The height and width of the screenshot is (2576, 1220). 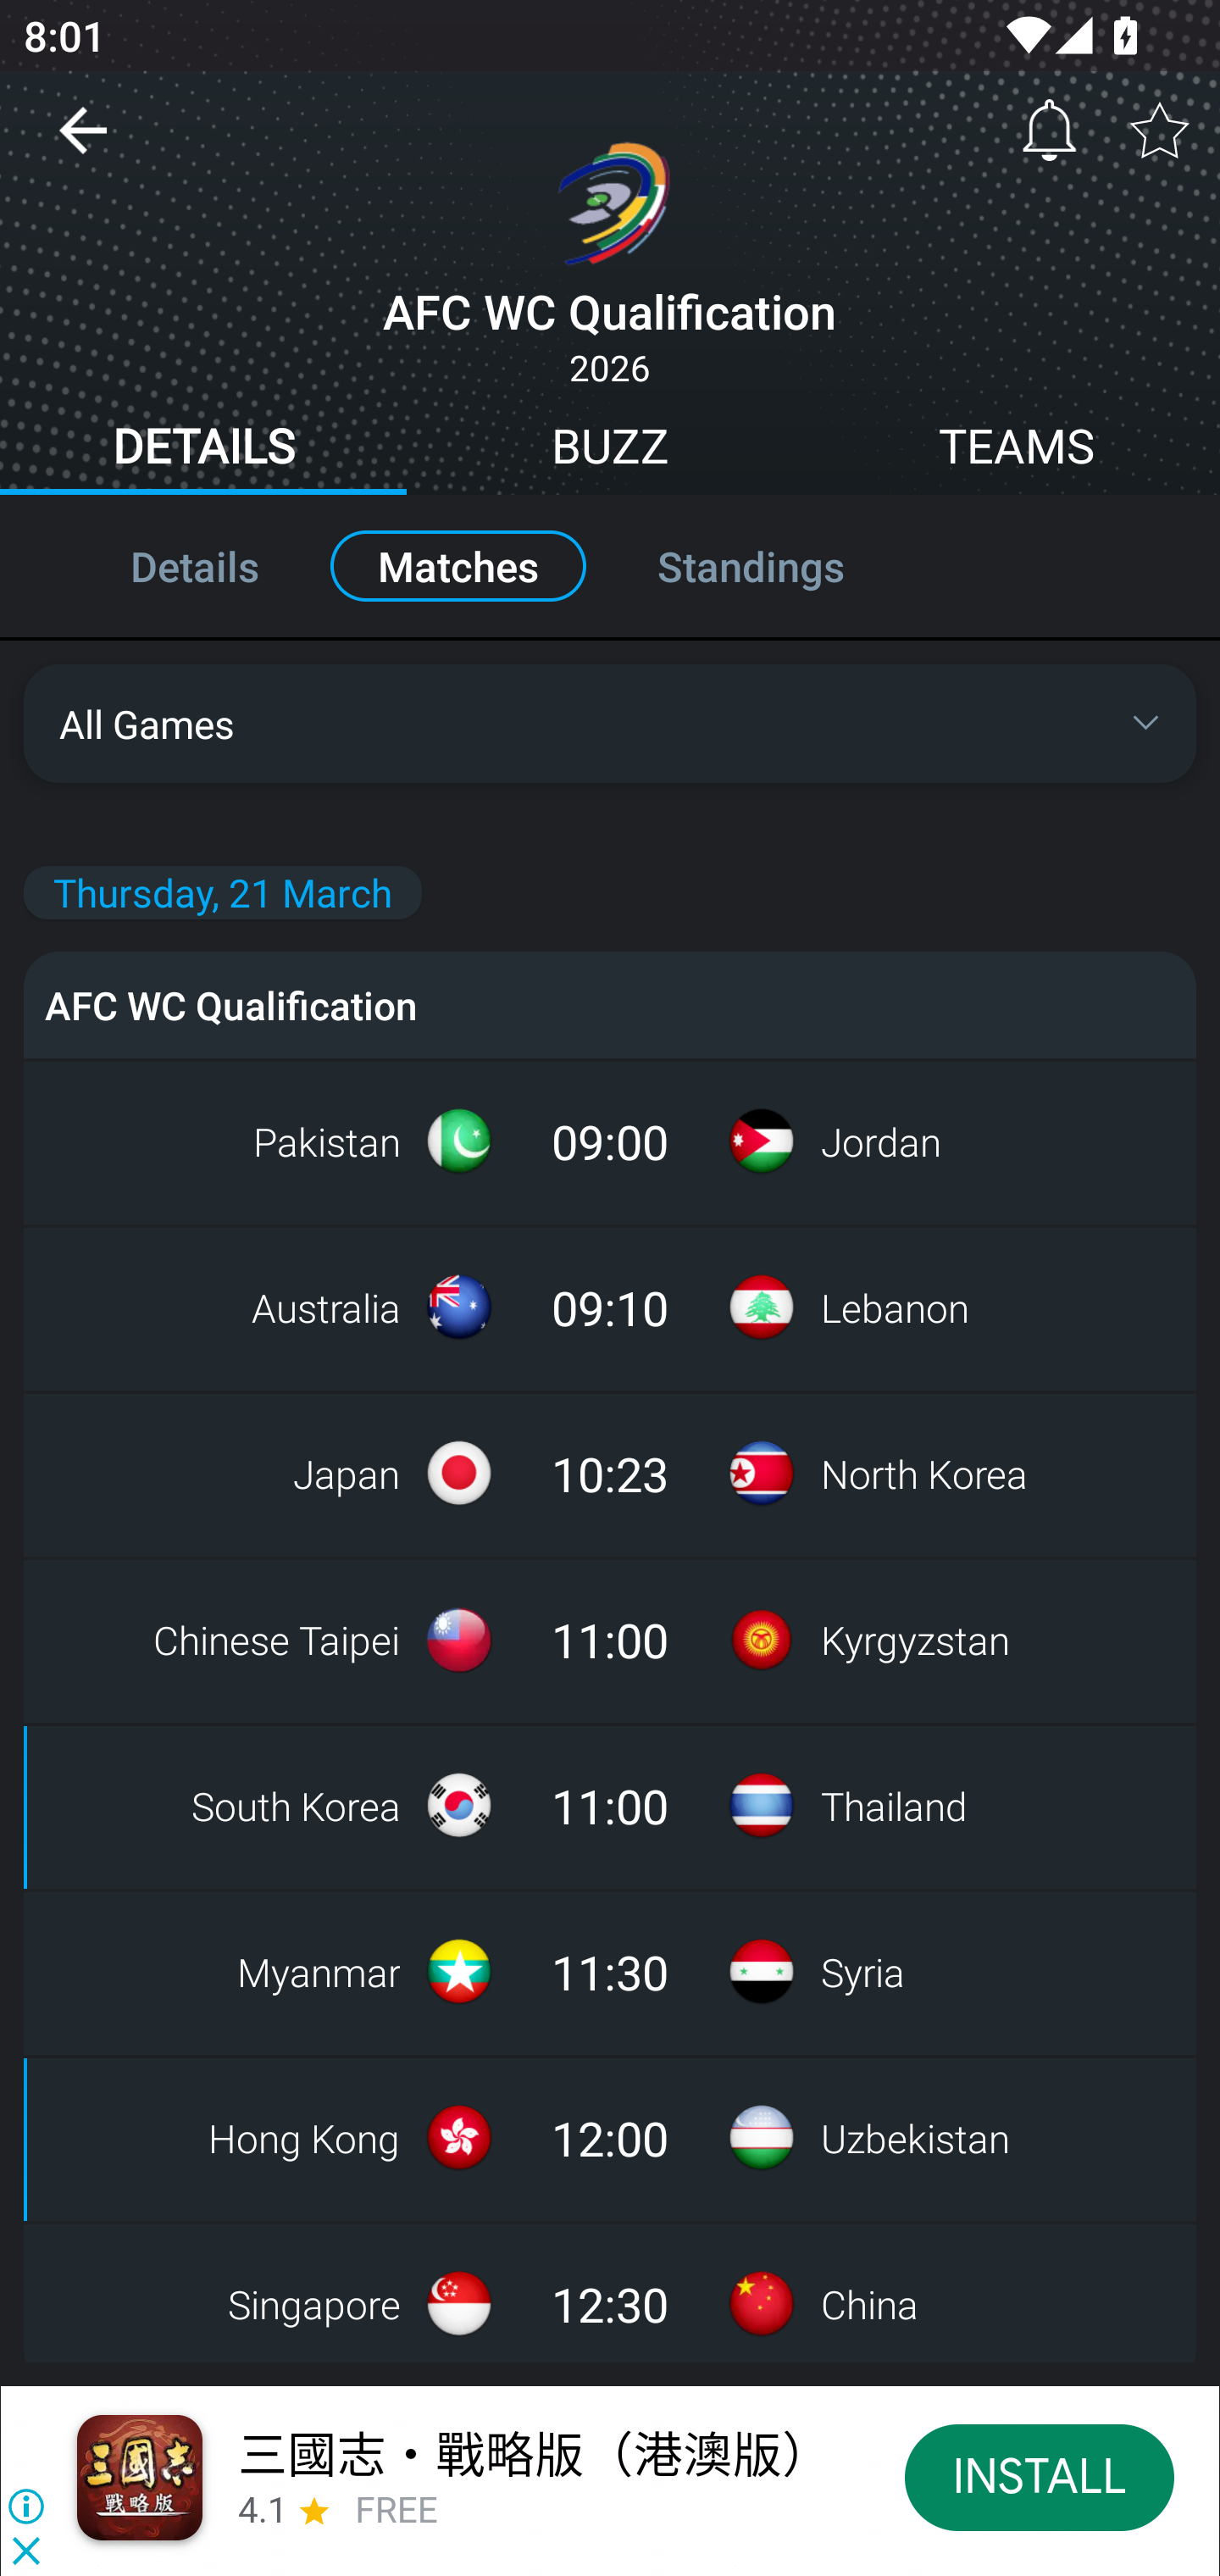 What do you see at coordinates (159, 564) in the screenshot?
I see `Details` at bounding box center [159, 564].